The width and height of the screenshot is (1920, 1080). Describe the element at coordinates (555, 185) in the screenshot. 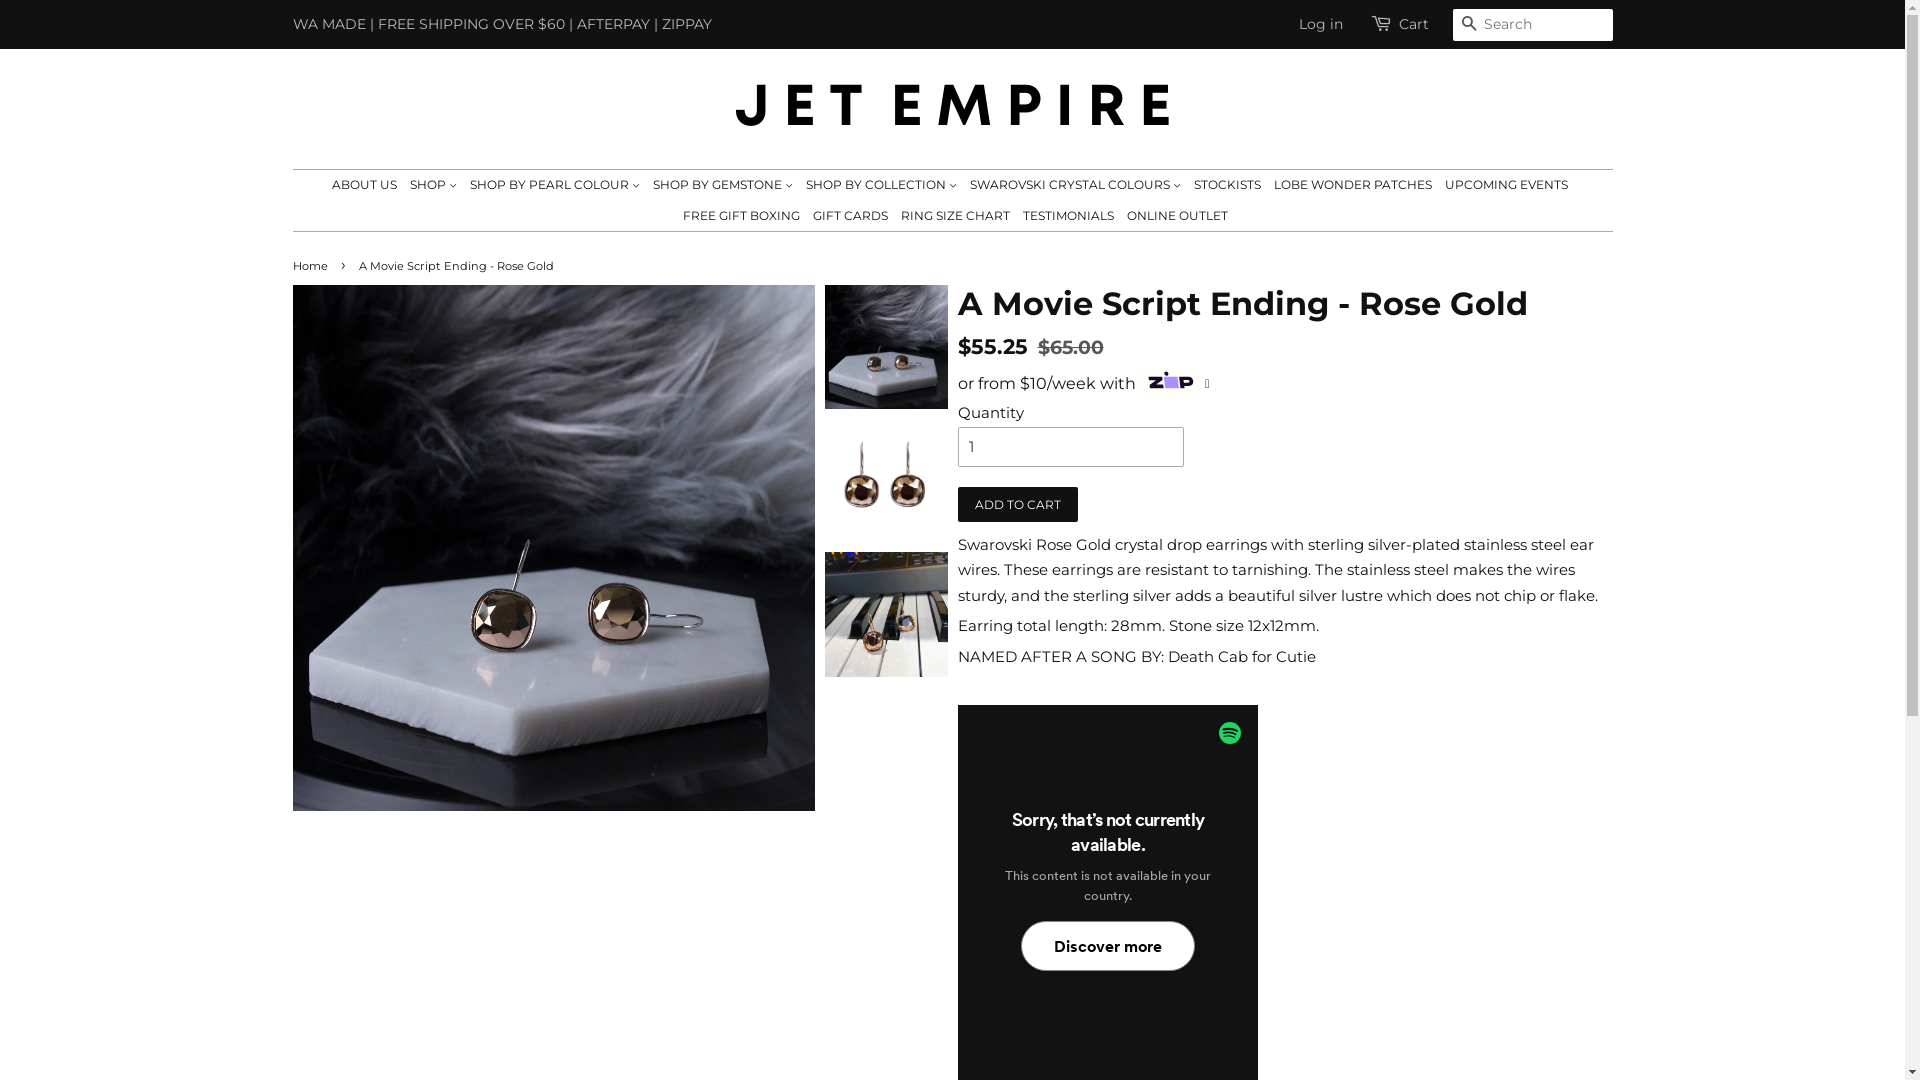

I see `SHOP BY PEARL COLOUR` at that location.